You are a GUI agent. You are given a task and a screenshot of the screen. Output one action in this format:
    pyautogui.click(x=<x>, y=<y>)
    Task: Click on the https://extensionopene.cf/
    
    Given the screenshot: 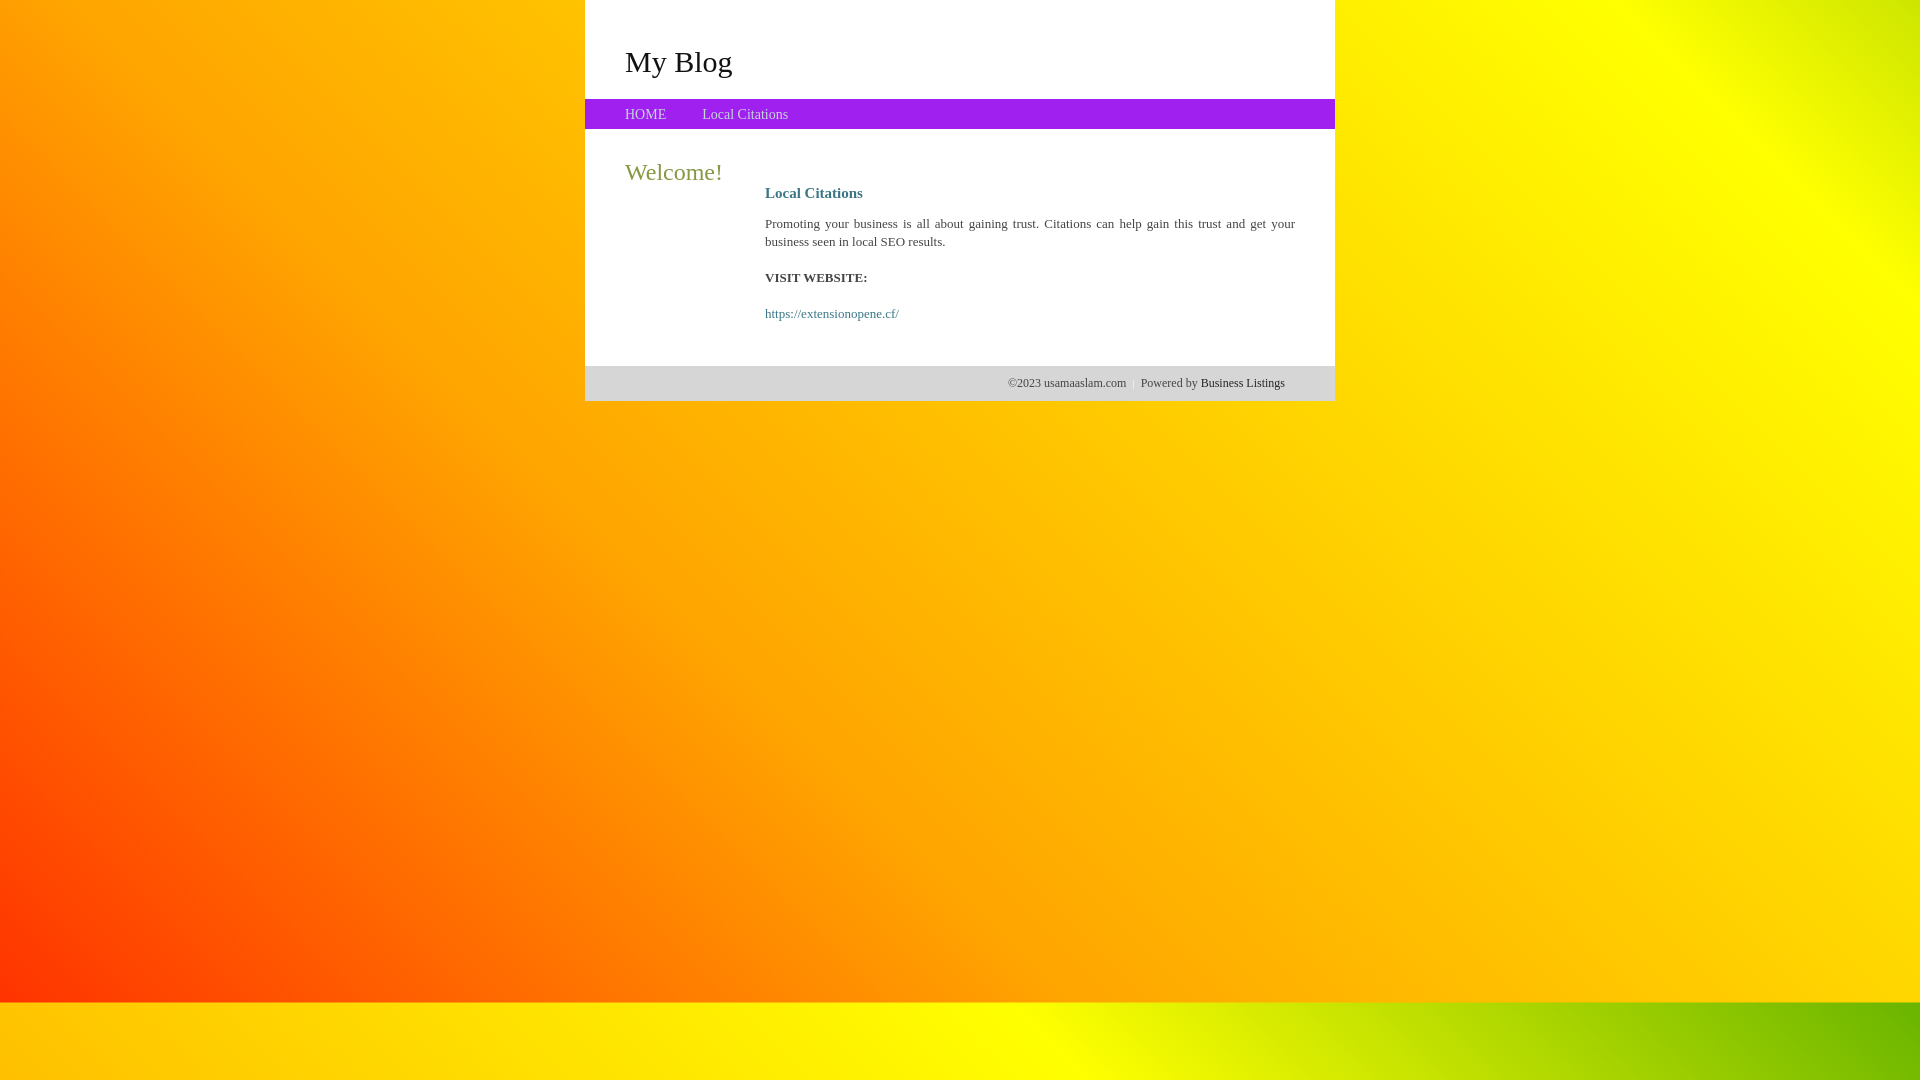 What is the action you would take?
    pyautogui.click(x=832, y=314)
    